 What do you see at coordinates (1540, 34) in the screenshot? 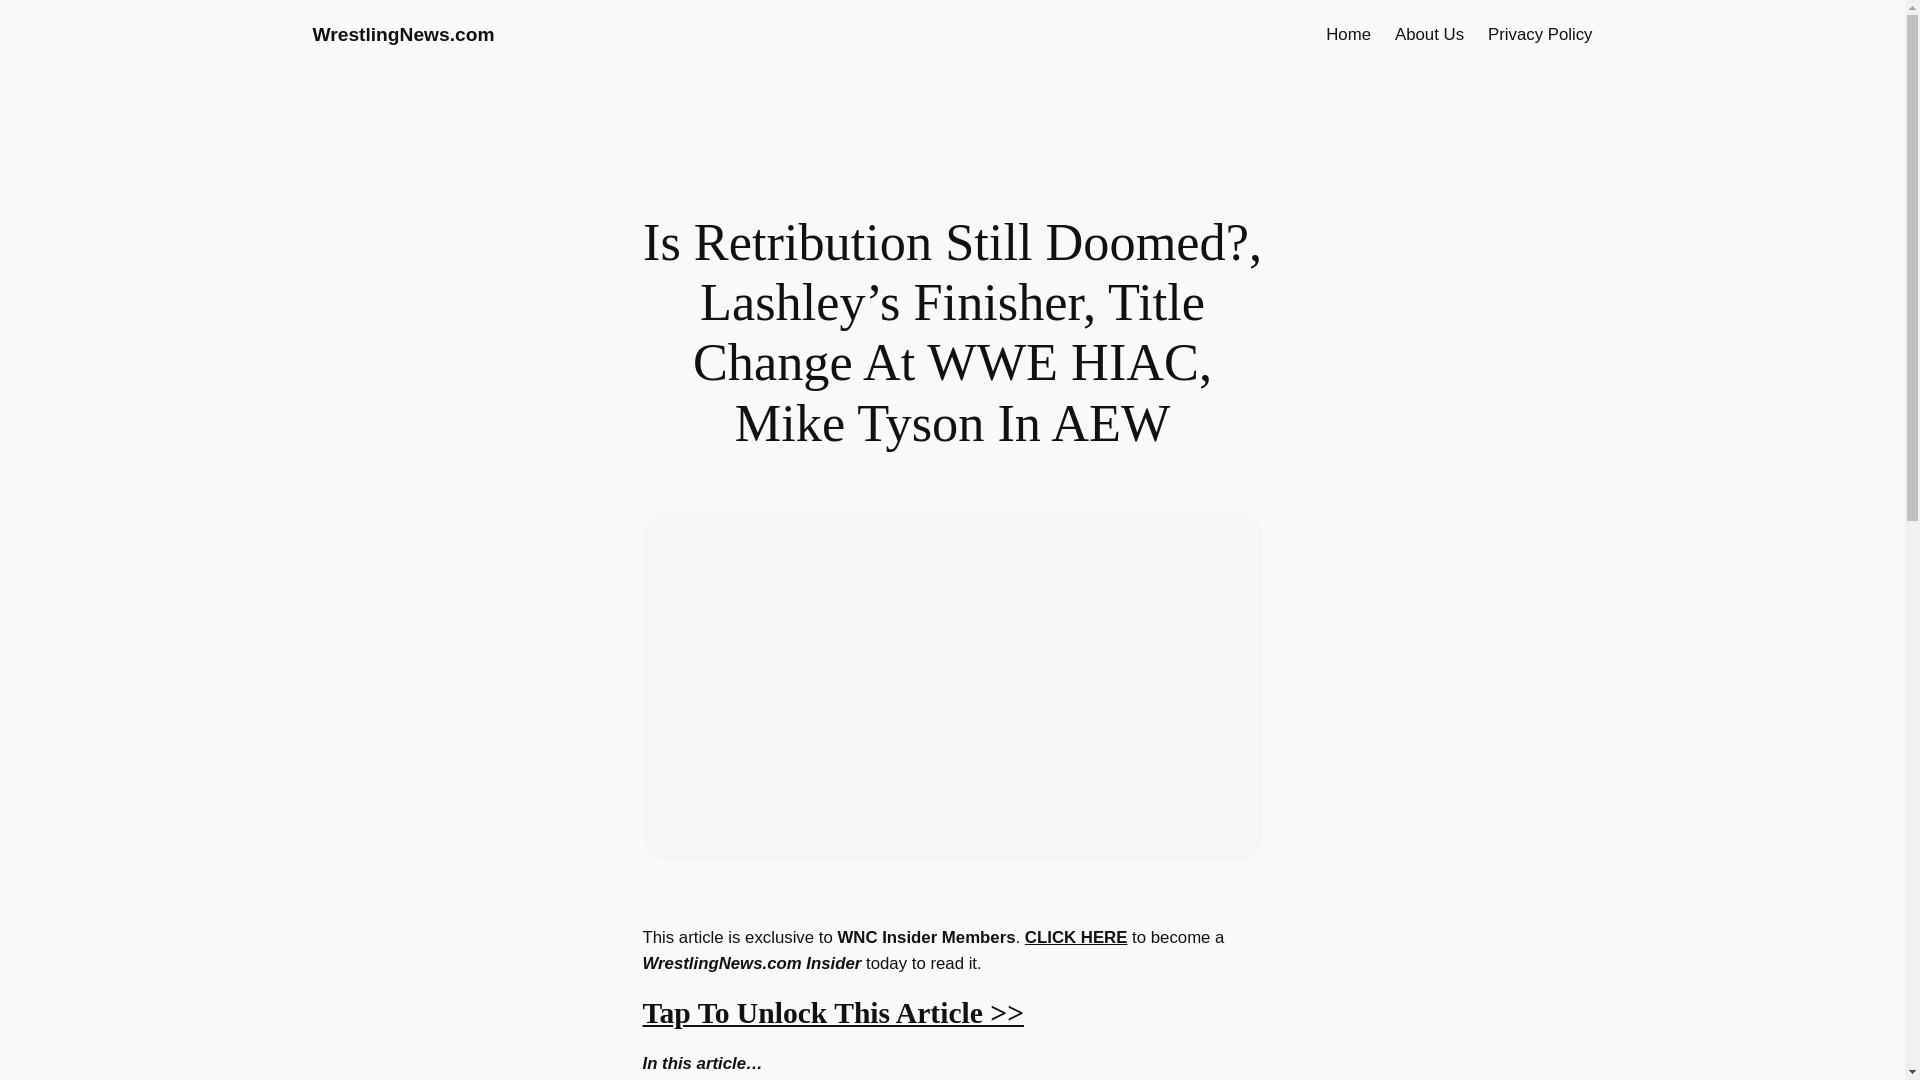
I see `Privacy Policy` at bounding box center [1540, 34].